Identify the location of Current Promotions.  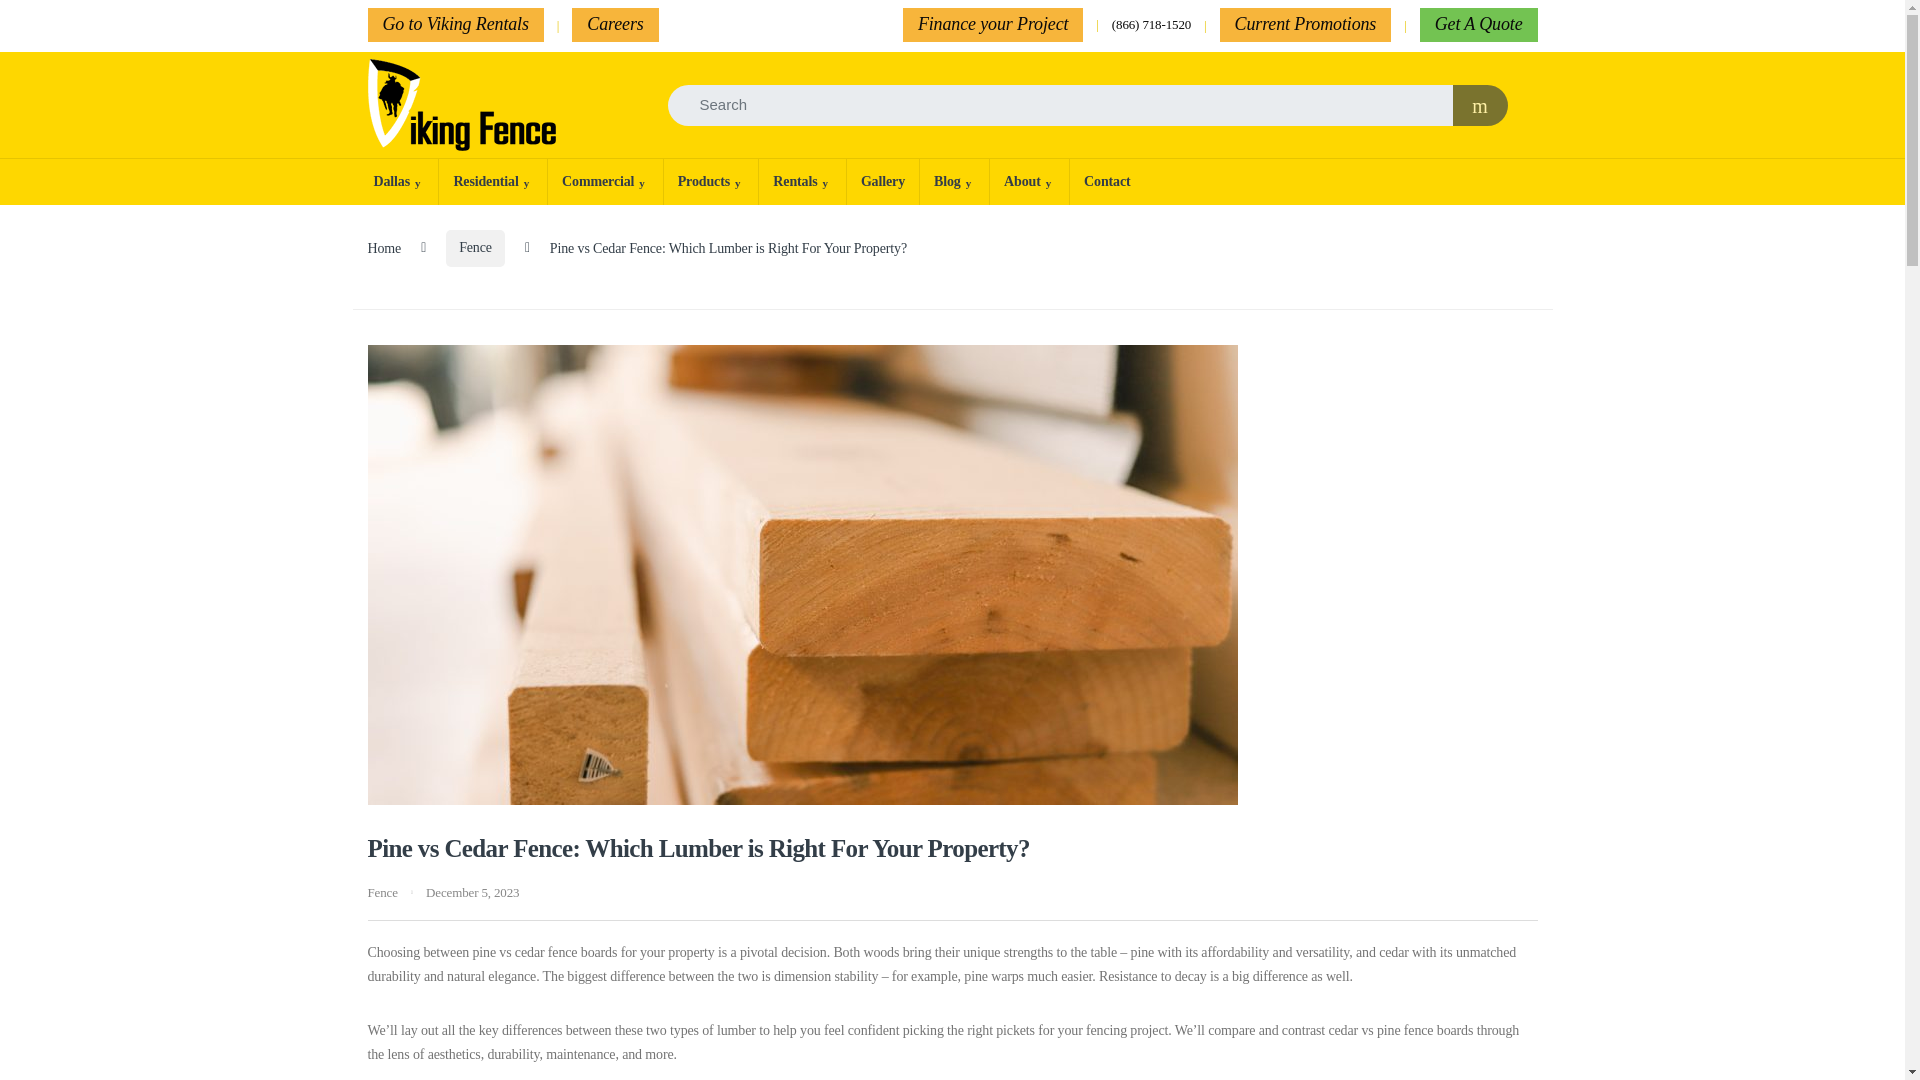
(1306, 24).